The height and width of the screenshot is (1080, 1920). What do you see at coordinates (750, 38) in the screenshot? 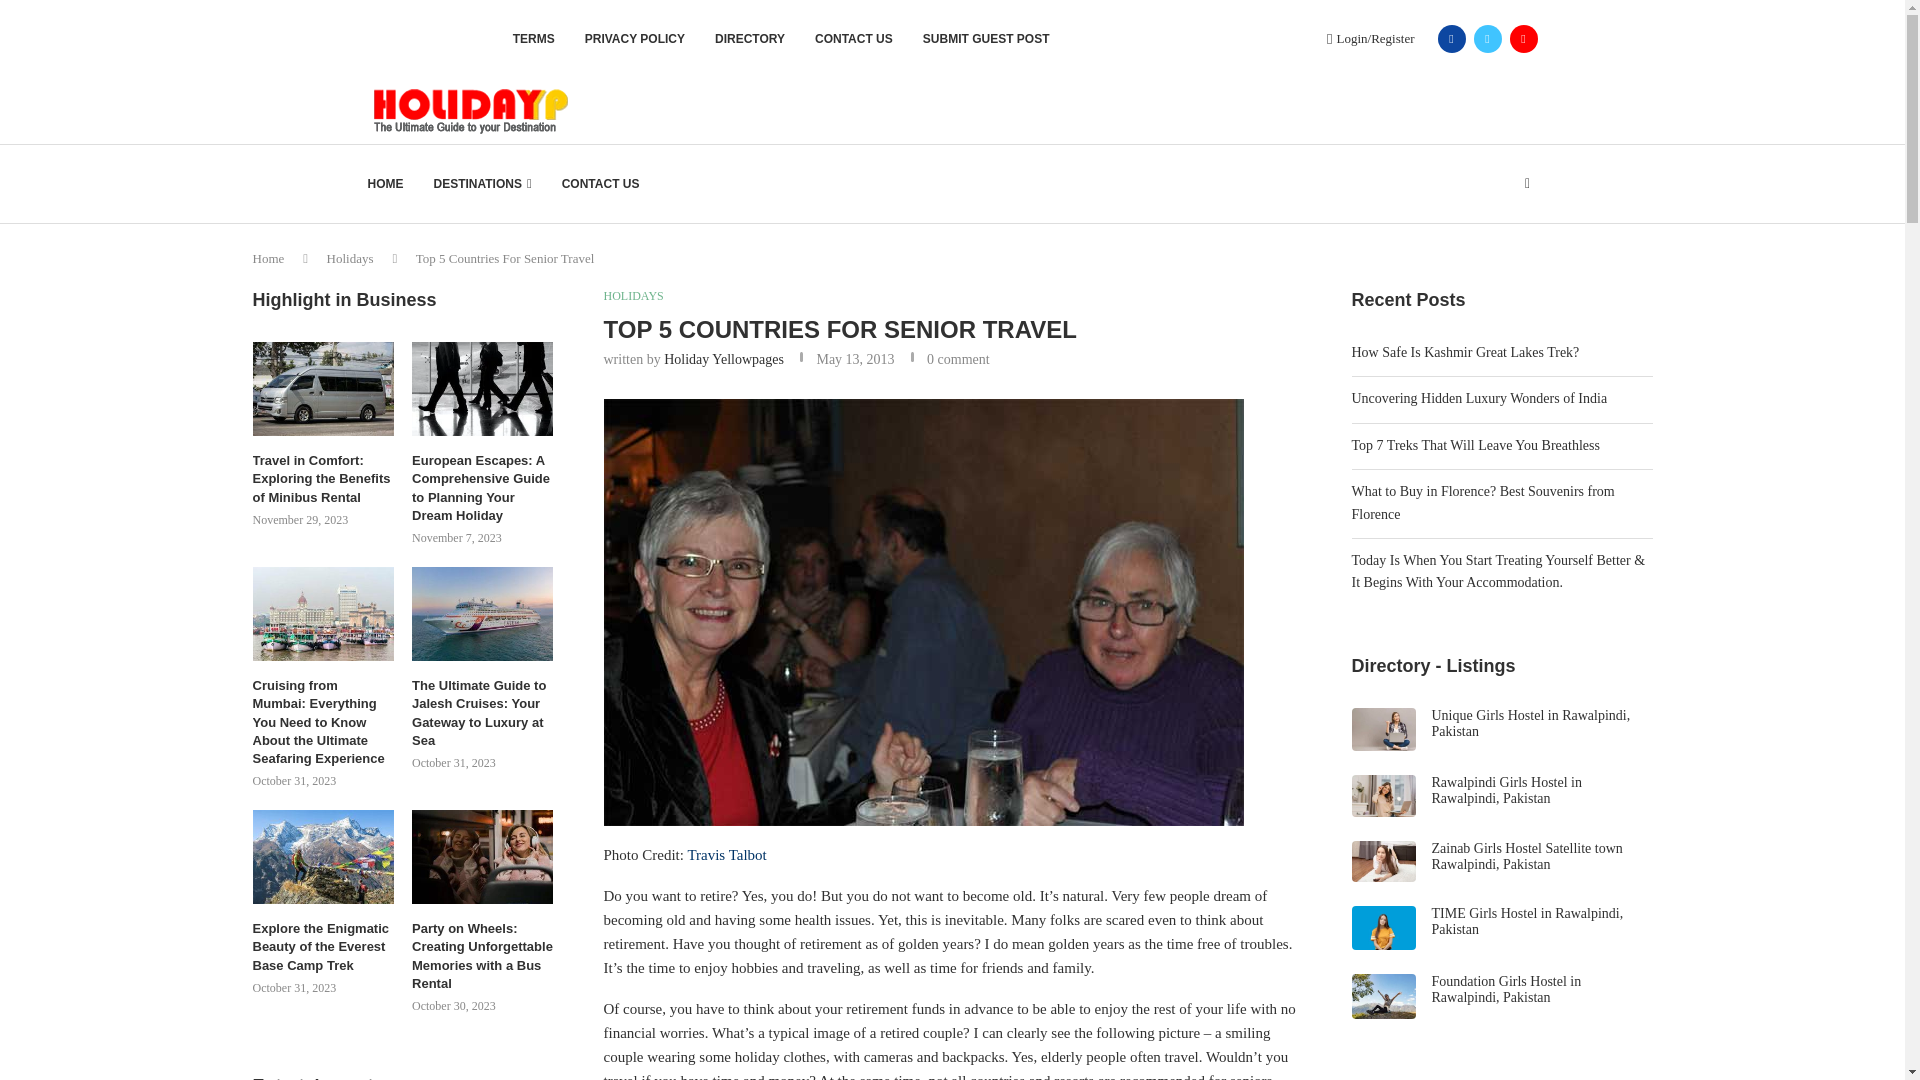
I see `DIRECTORY` at bounding box center [750, 38].